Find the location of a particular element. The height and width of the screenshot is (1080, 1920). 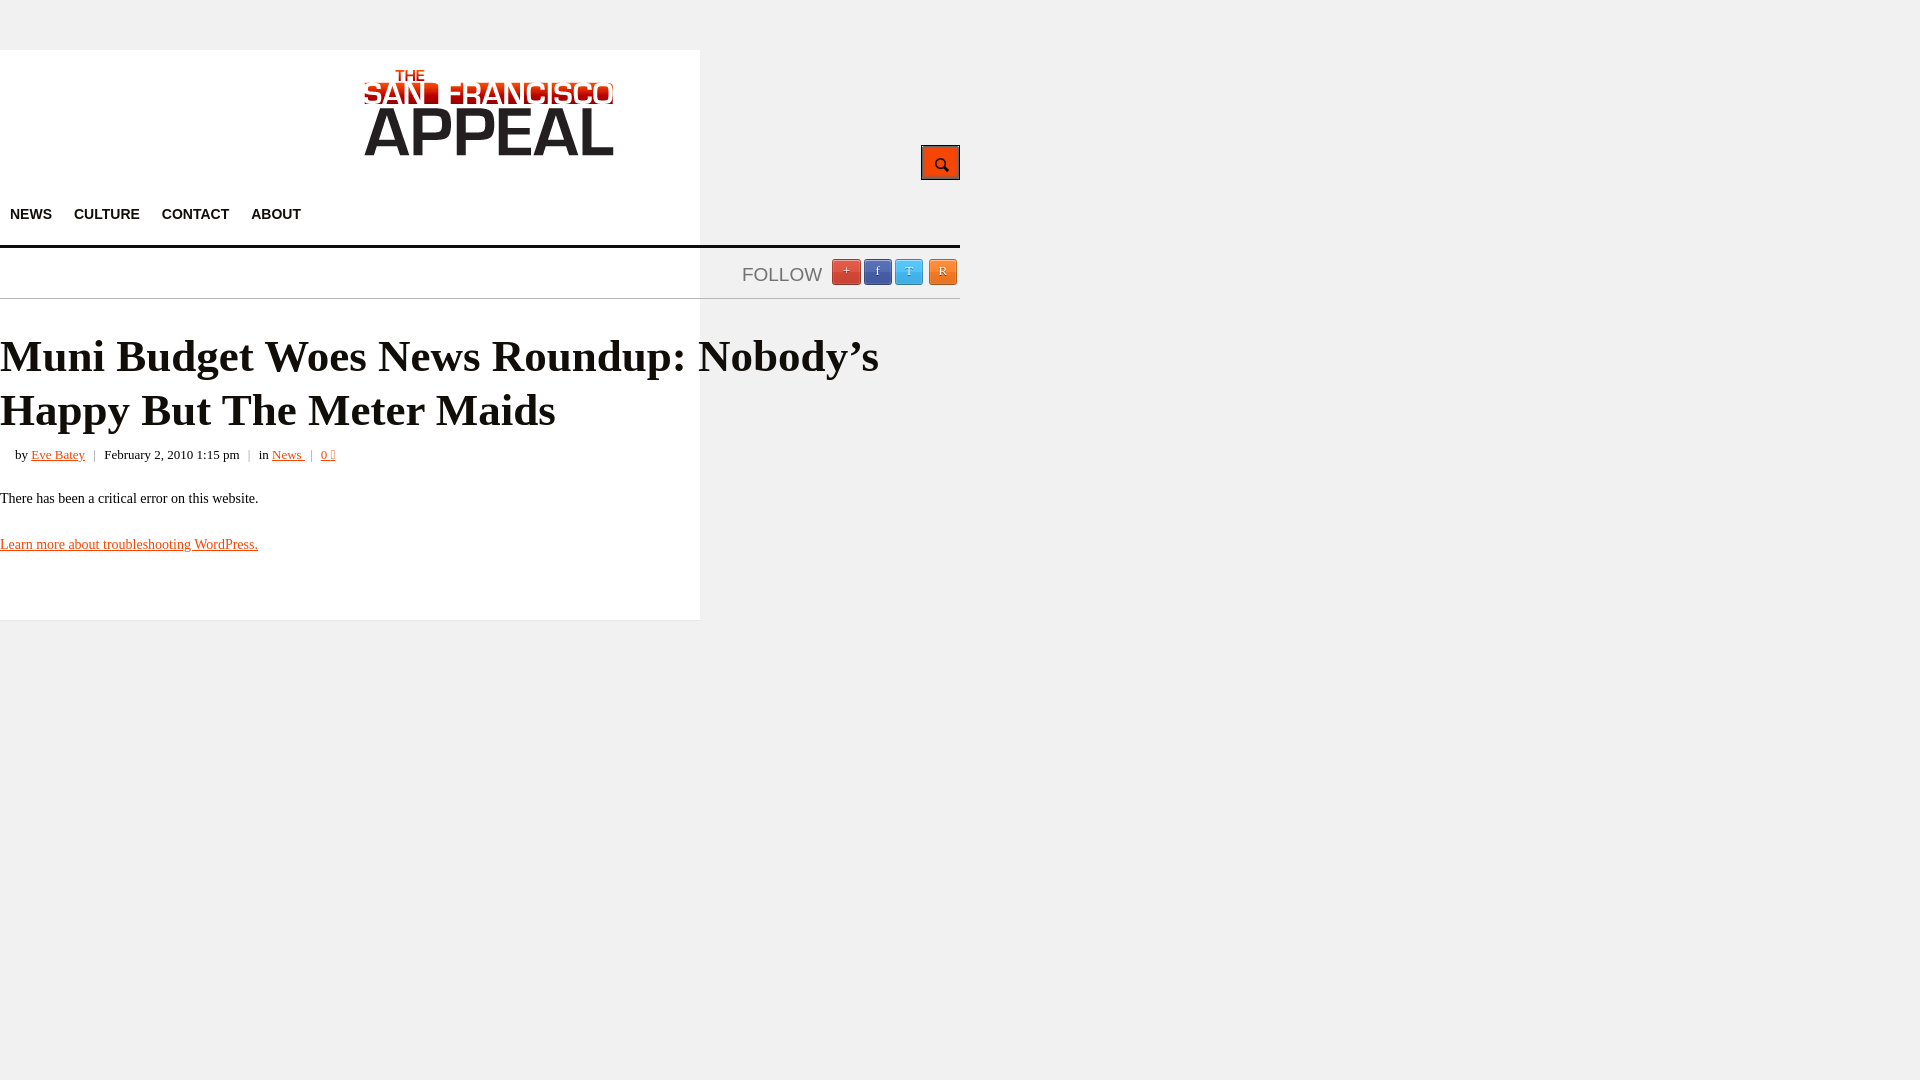

TWITTER is located at coordinates (908, 272).